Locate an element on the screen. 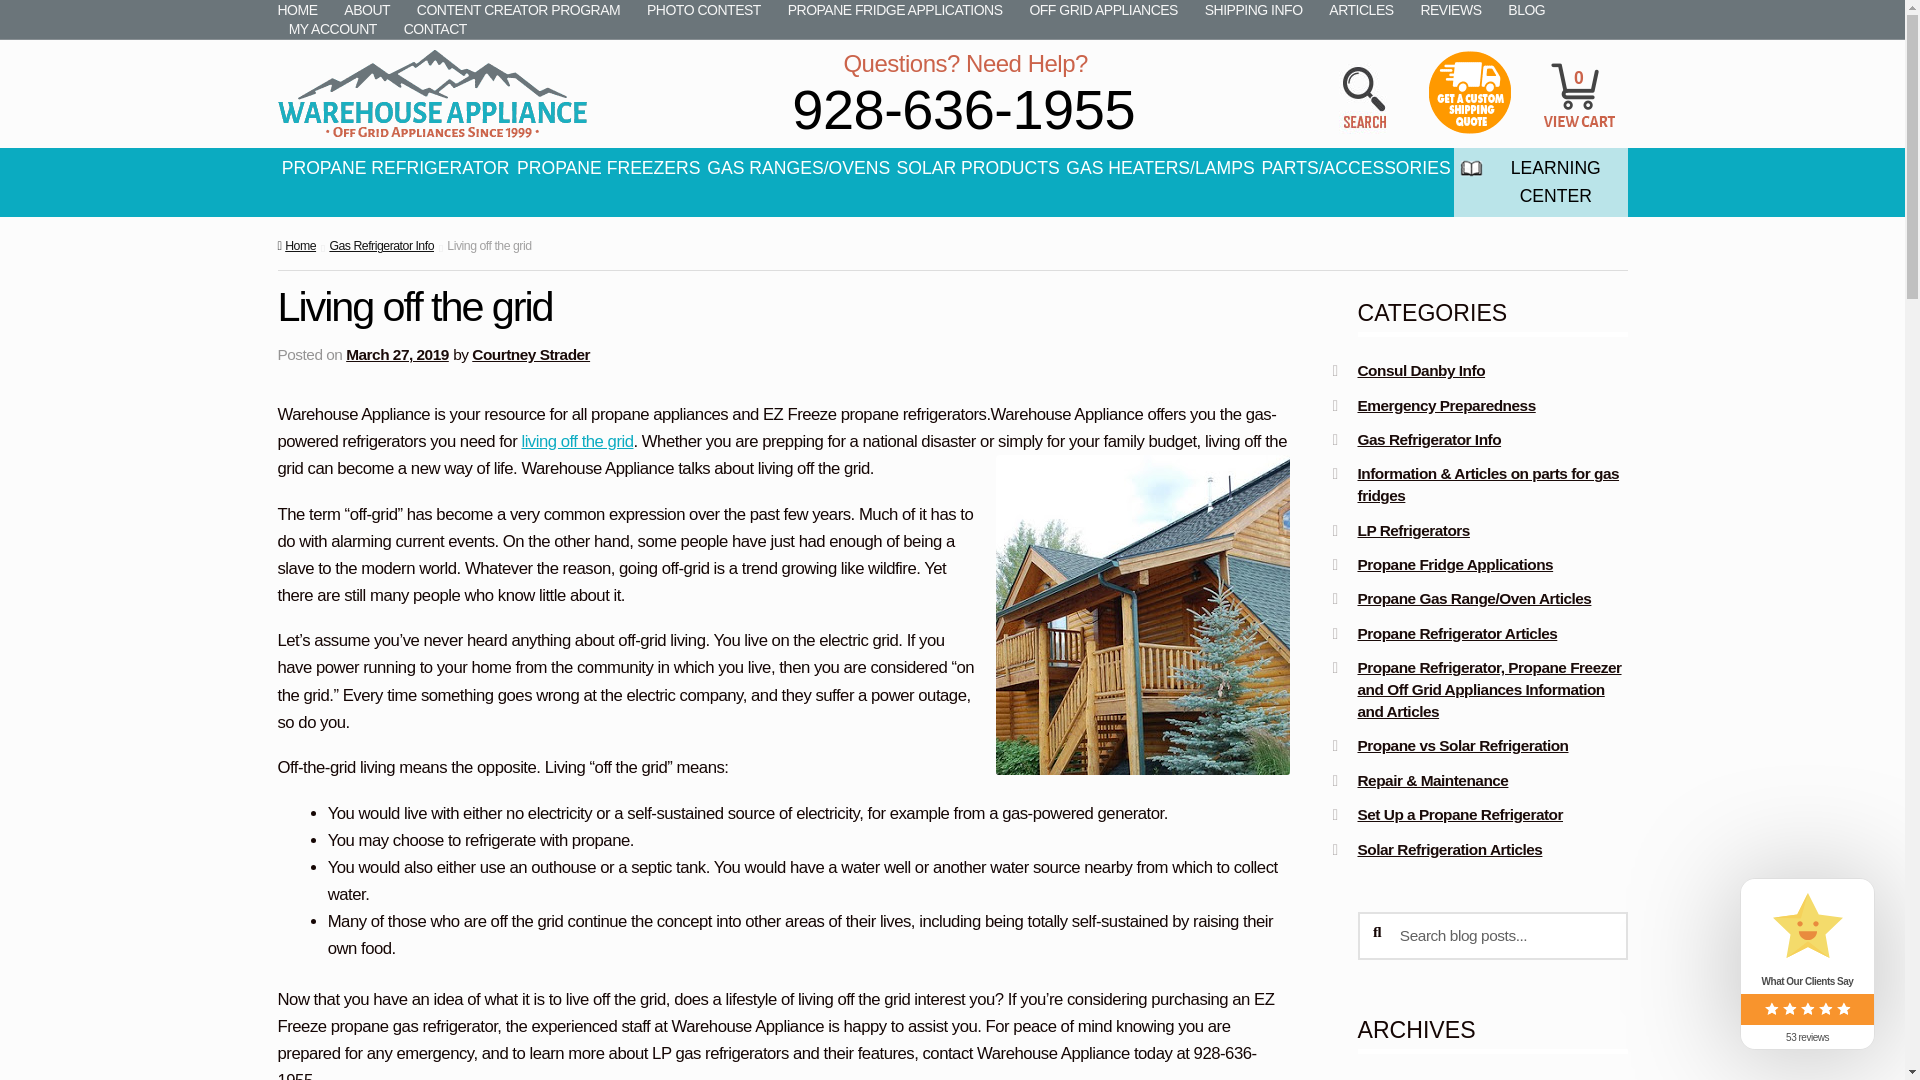  PHOTO CONTEST is located at coordinates (703, 10).